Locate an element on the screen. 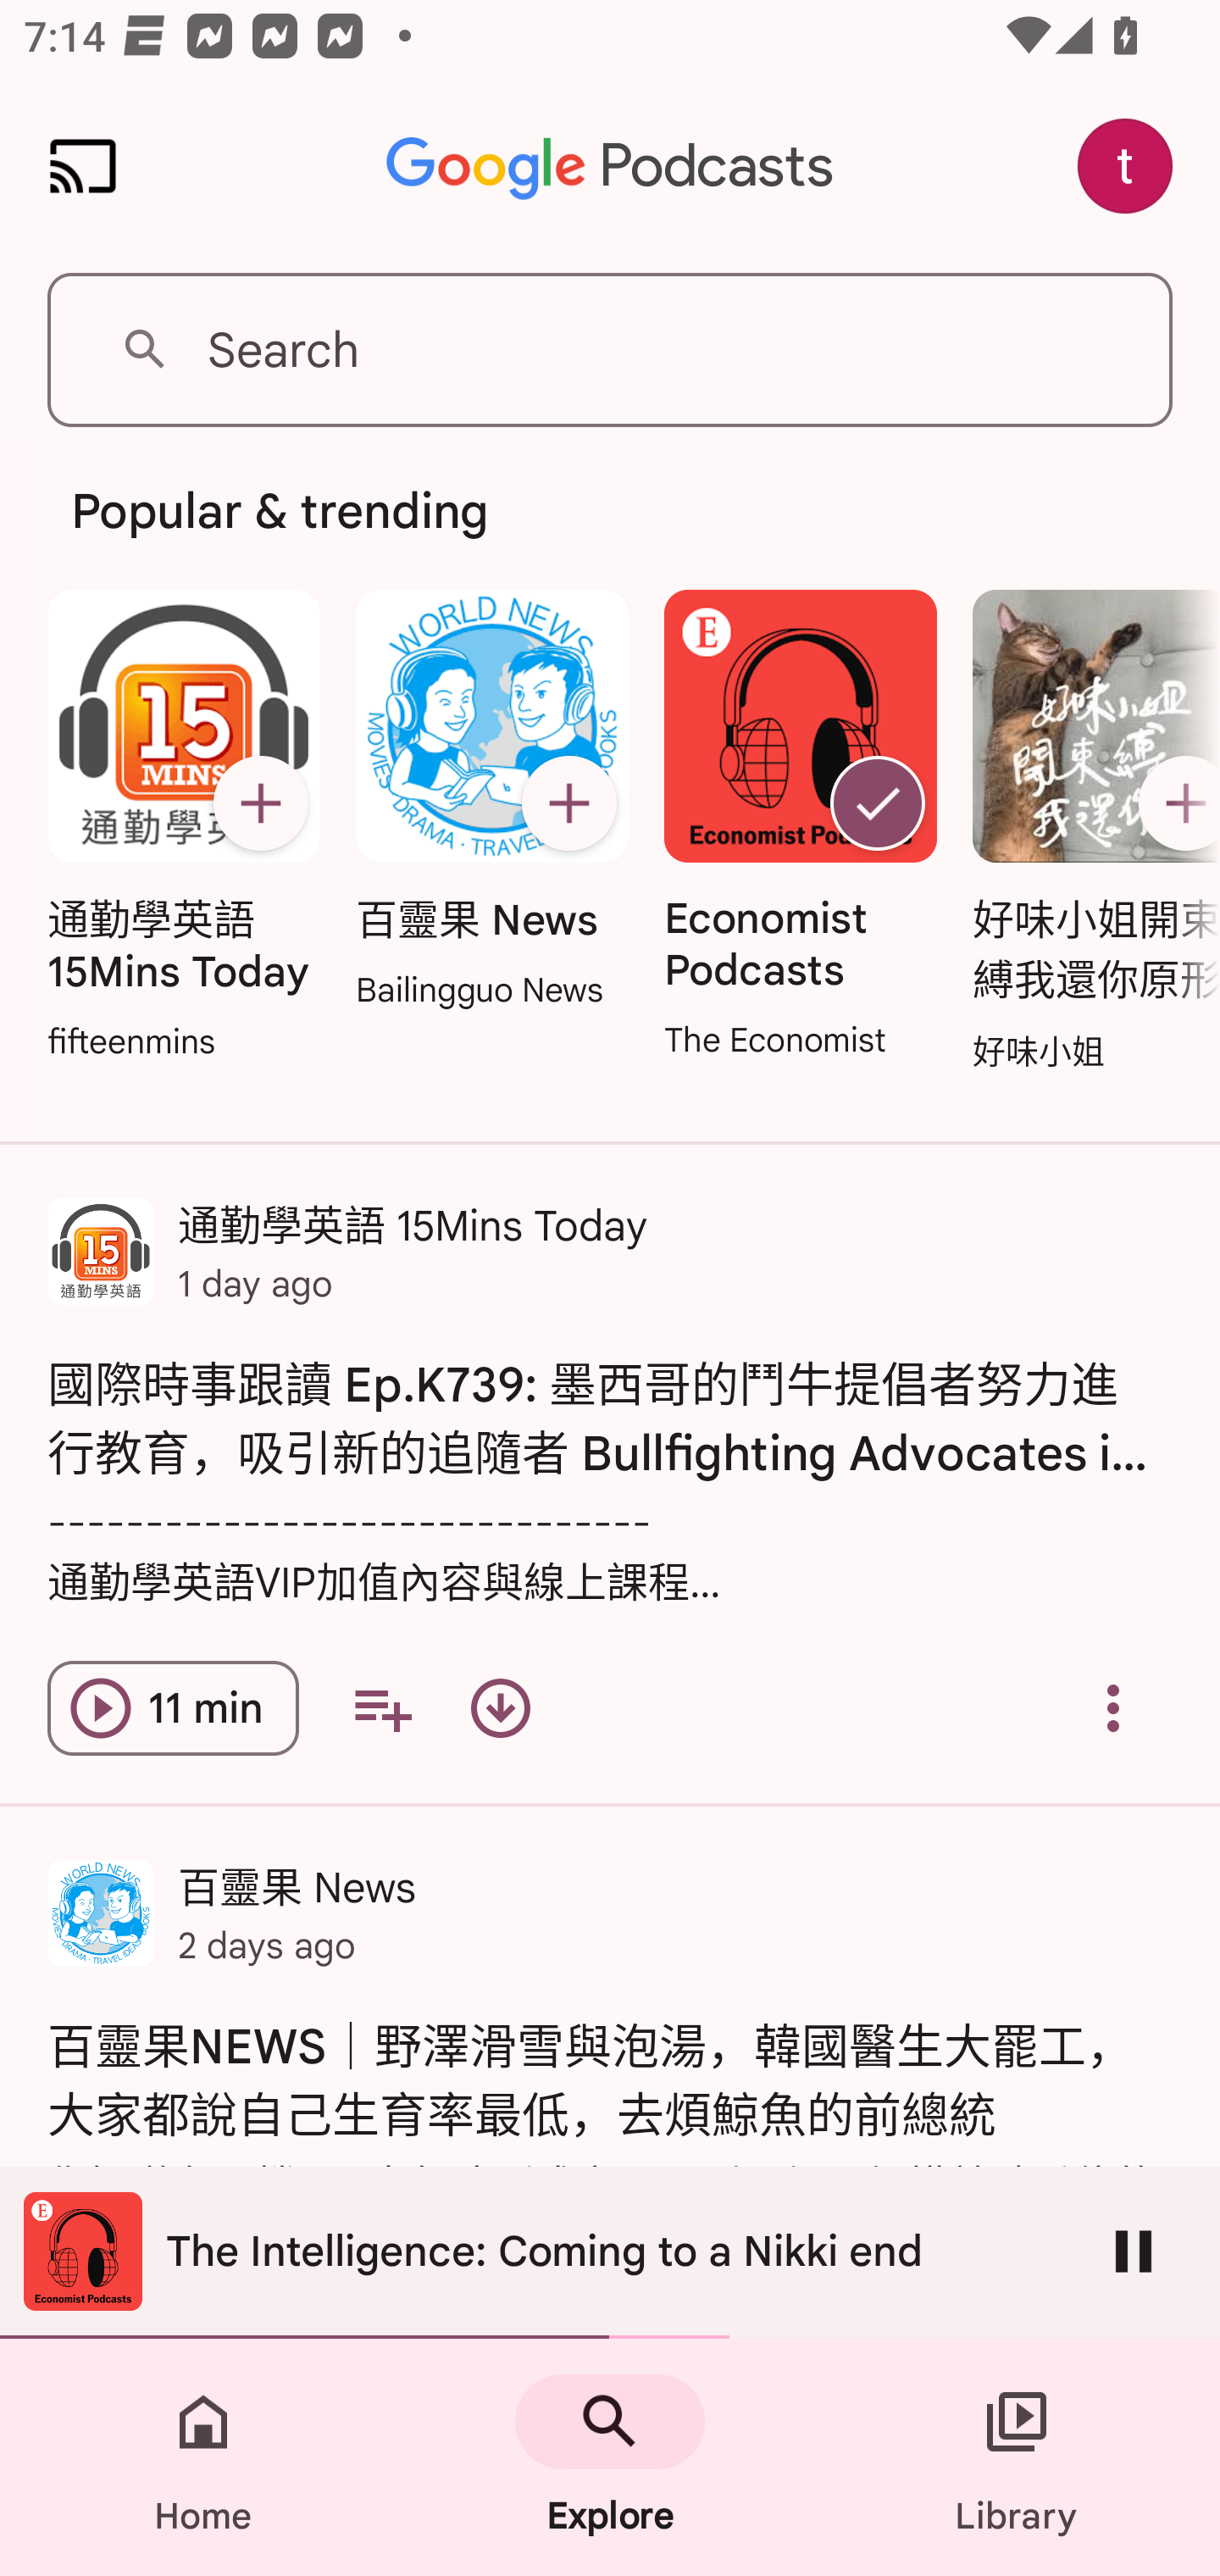 This screenshot has width=1220, height=2576. Search is located at coordinates (610, 349).